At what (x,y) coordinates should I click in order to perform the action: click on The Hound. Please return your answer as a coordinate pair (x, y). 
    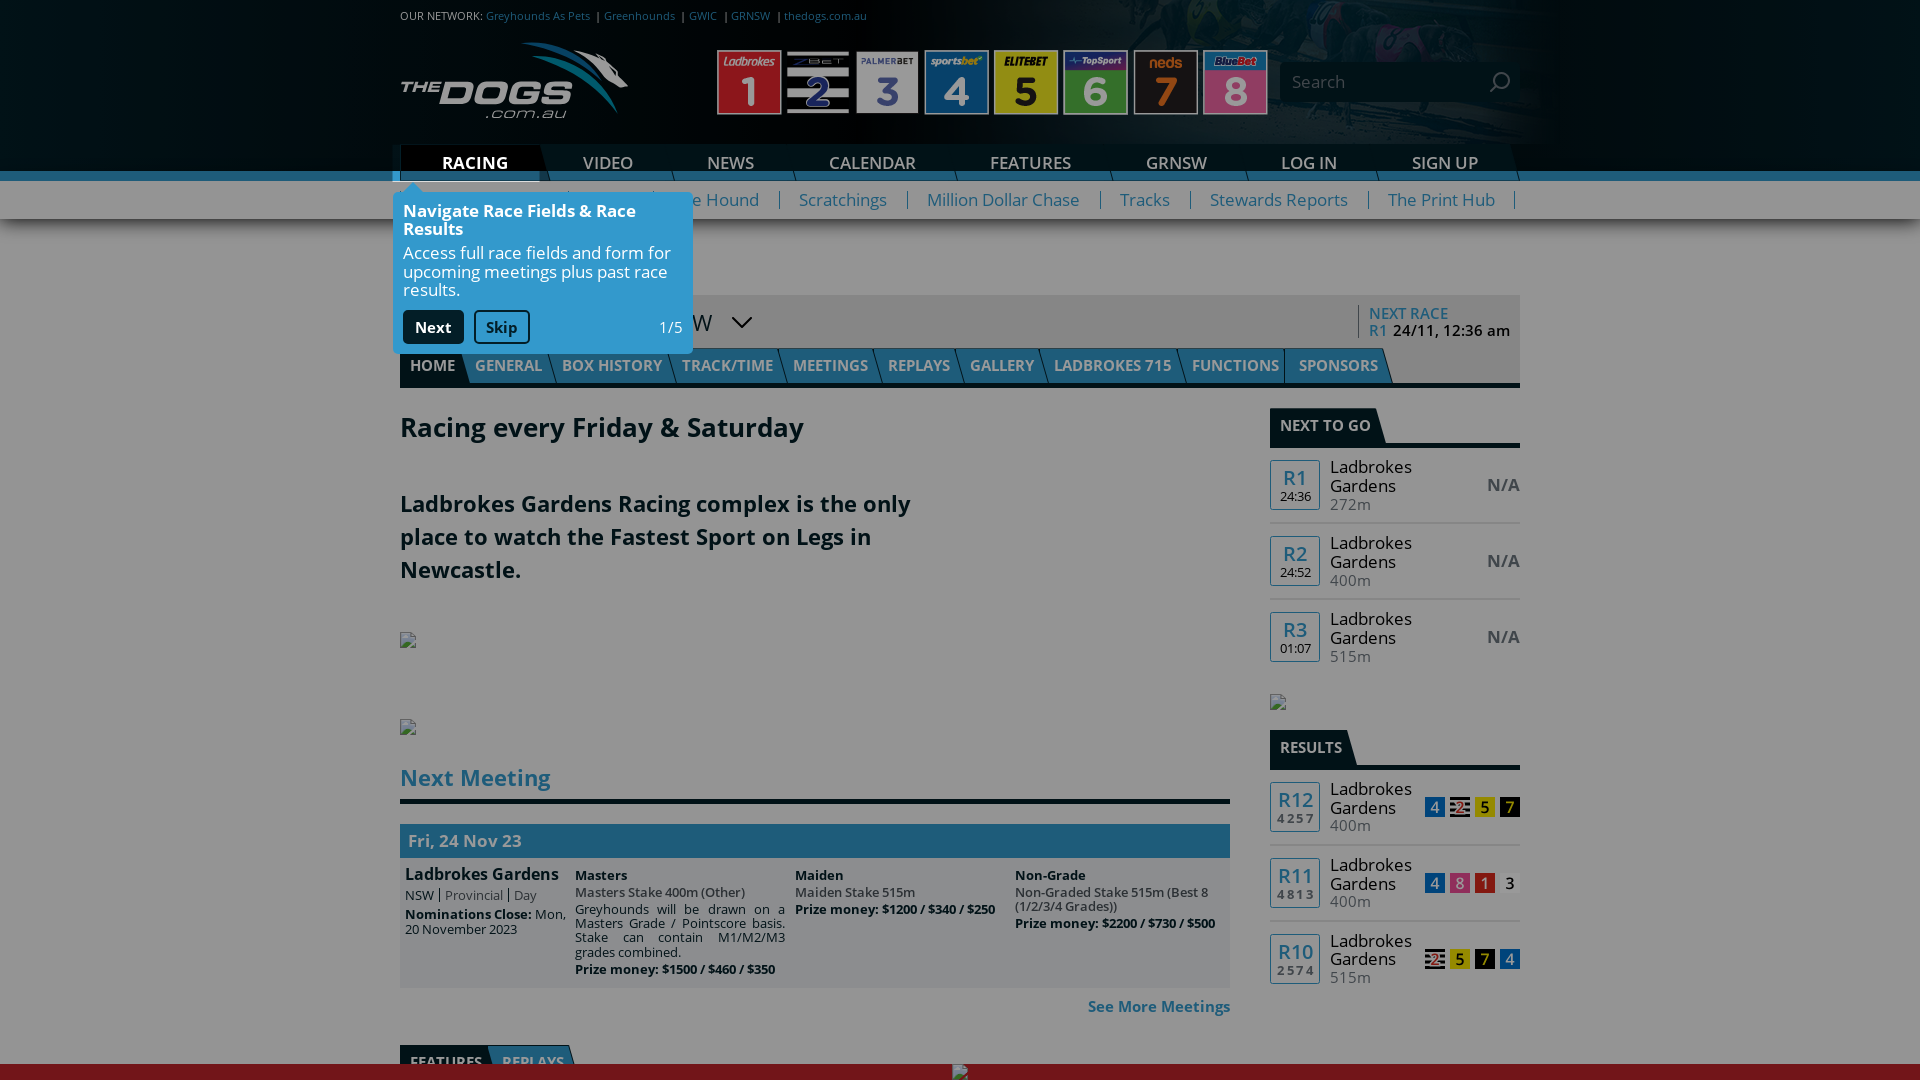
    Looking at the image, I should click on (716, 200).